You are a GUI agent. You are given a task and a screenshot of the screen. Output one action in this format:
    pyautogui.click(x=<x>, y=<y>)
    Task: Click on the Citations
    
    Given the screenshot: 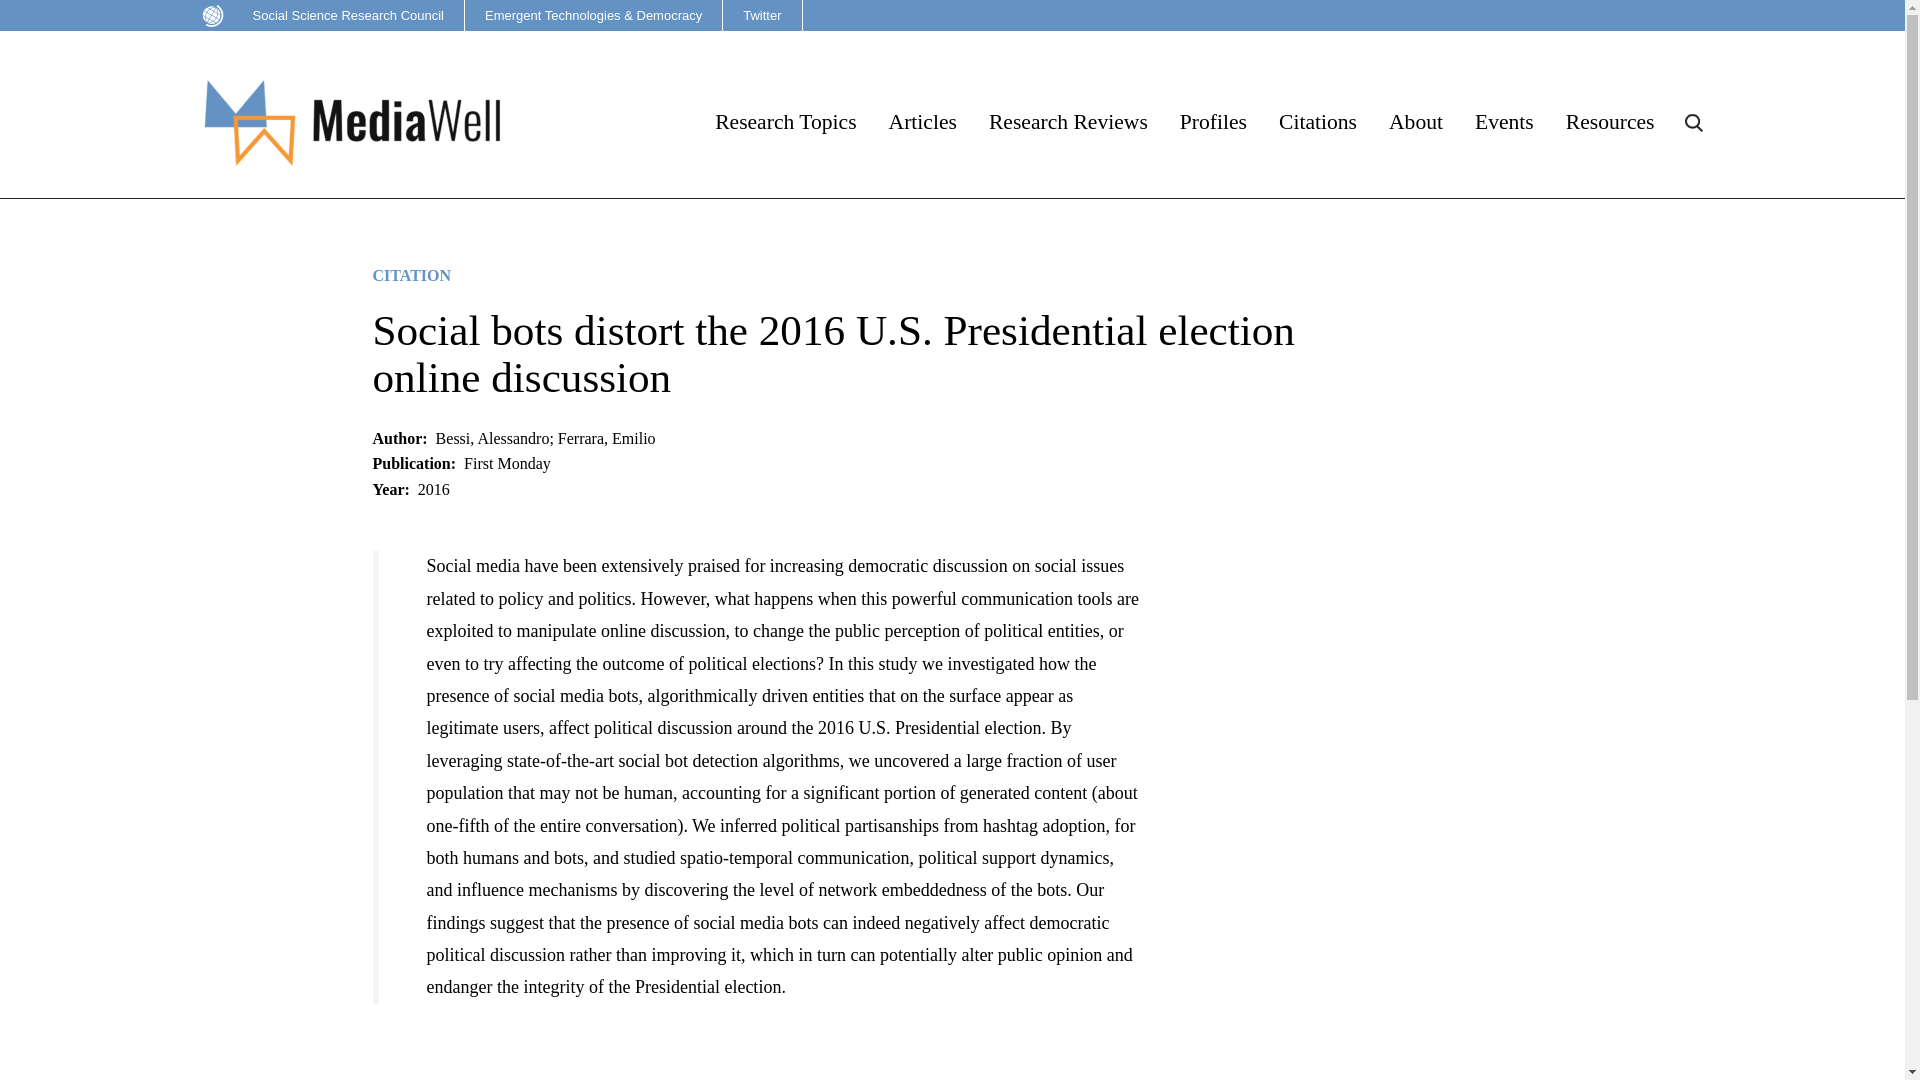 What is the action you would take?
    pyautogui.click(x=1318, y=122)
    